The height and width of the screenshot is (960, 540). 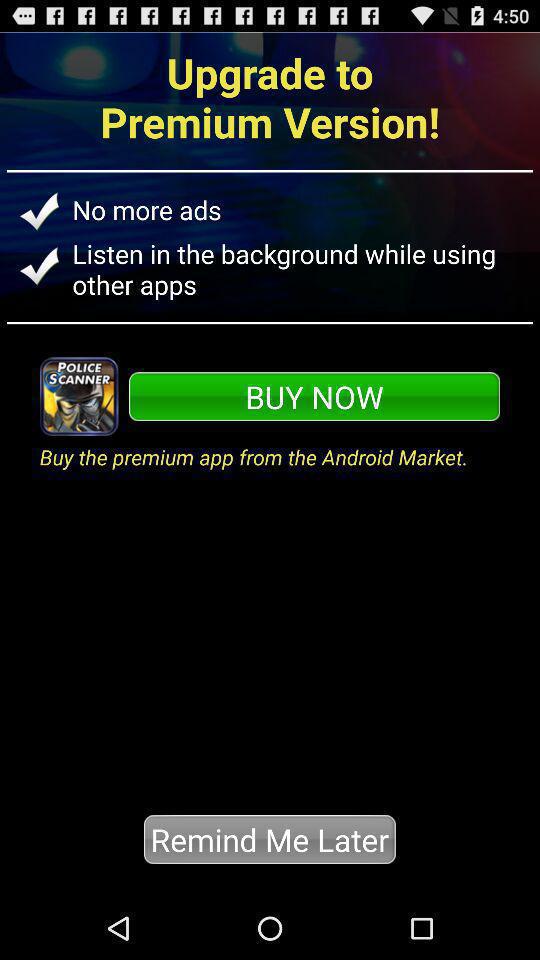 What do you see at coordinates (270, 839) in the screenshot?
I see `turn on remind me later item` at bounding box center [270, 839].